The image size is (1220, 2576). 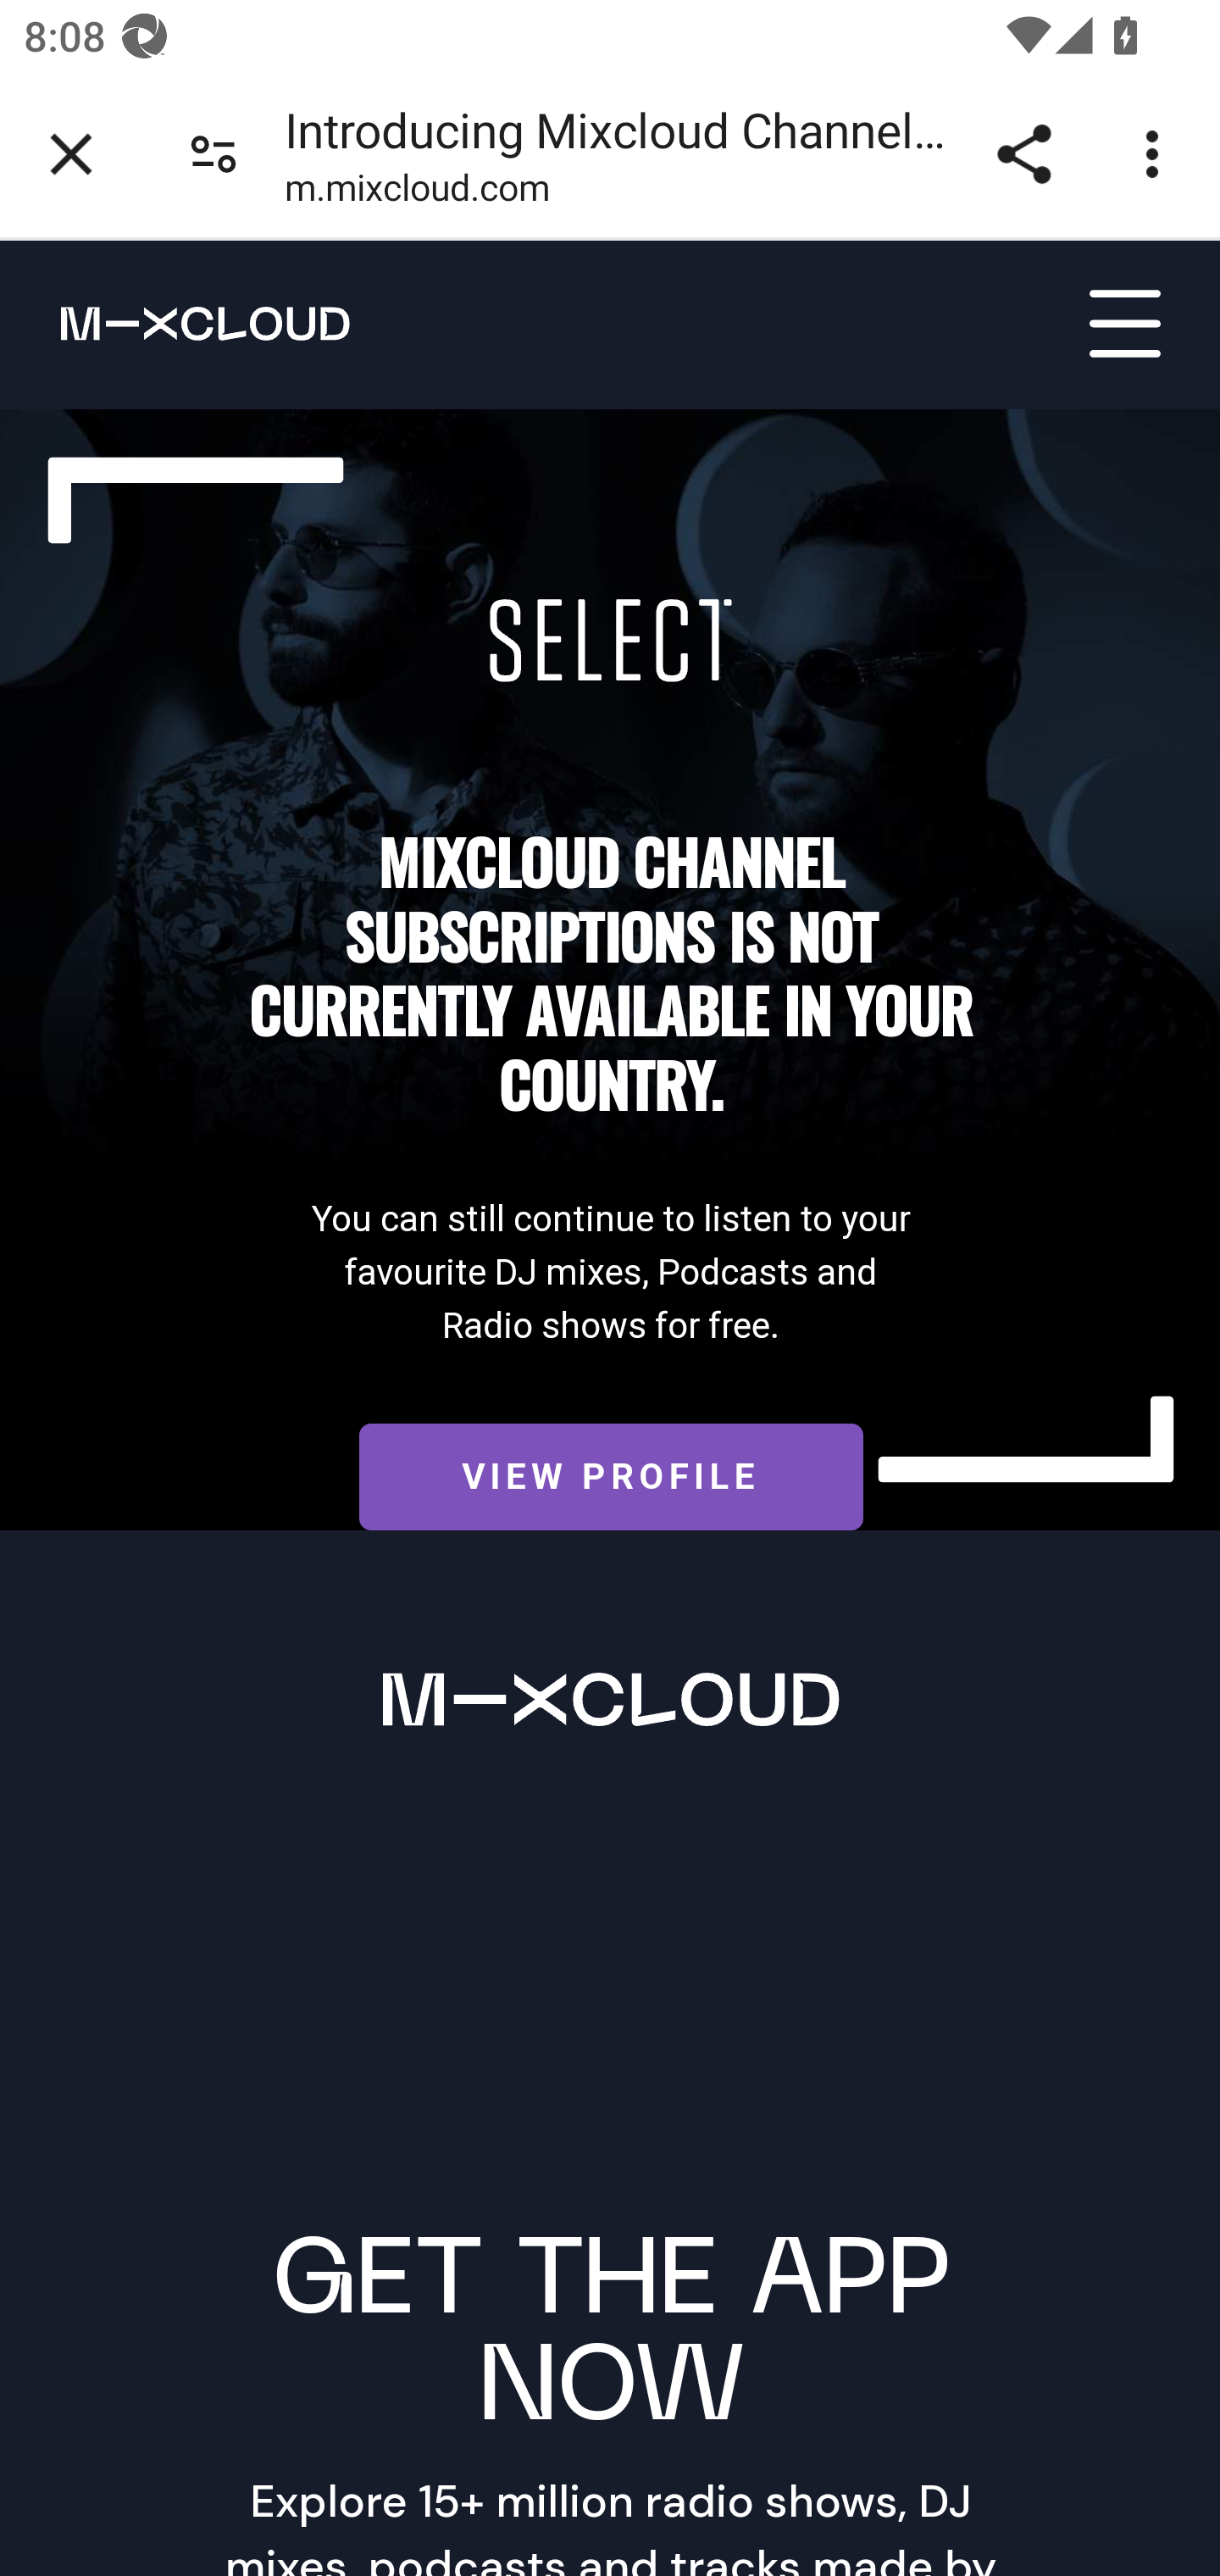 I want to click on m.mixcloud, so click(x=176, y=322).